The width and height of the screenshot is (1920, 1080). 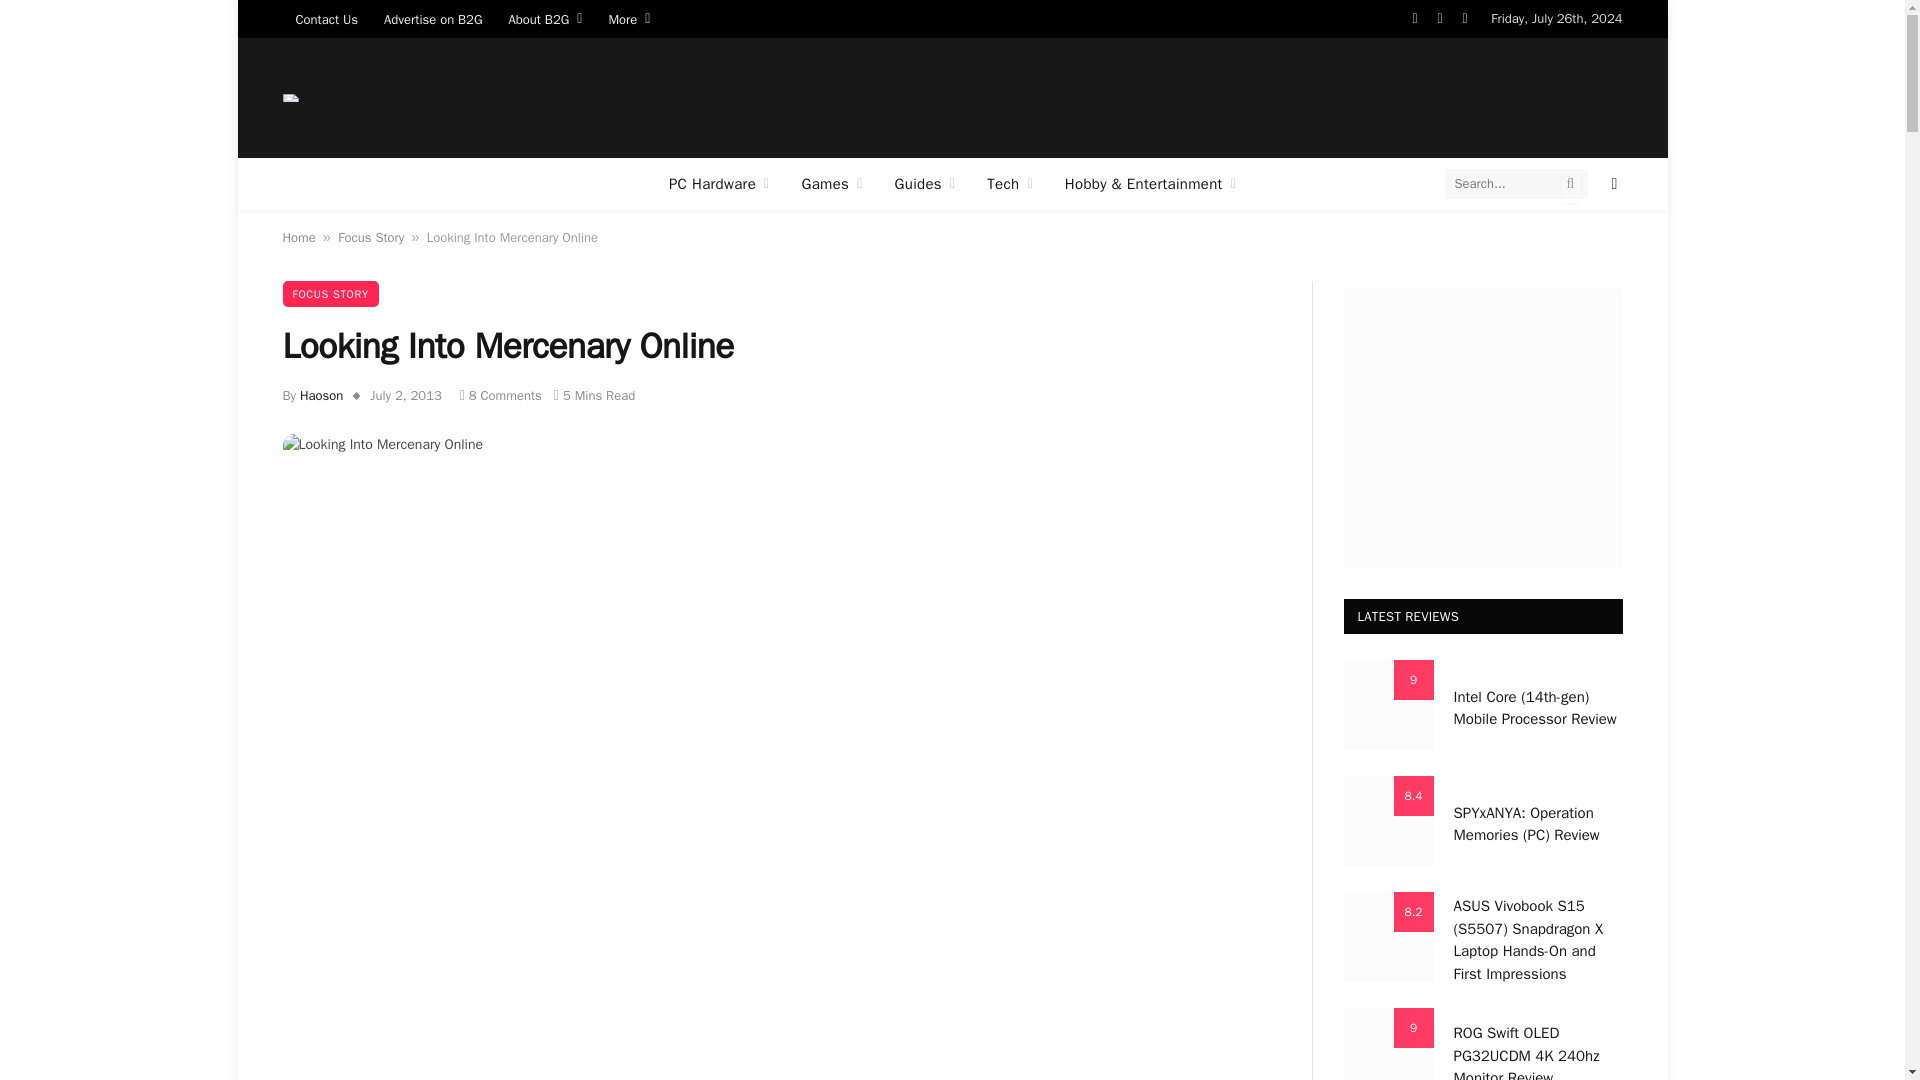 I want to click on PC Hardware, so click(x=718, y=183).